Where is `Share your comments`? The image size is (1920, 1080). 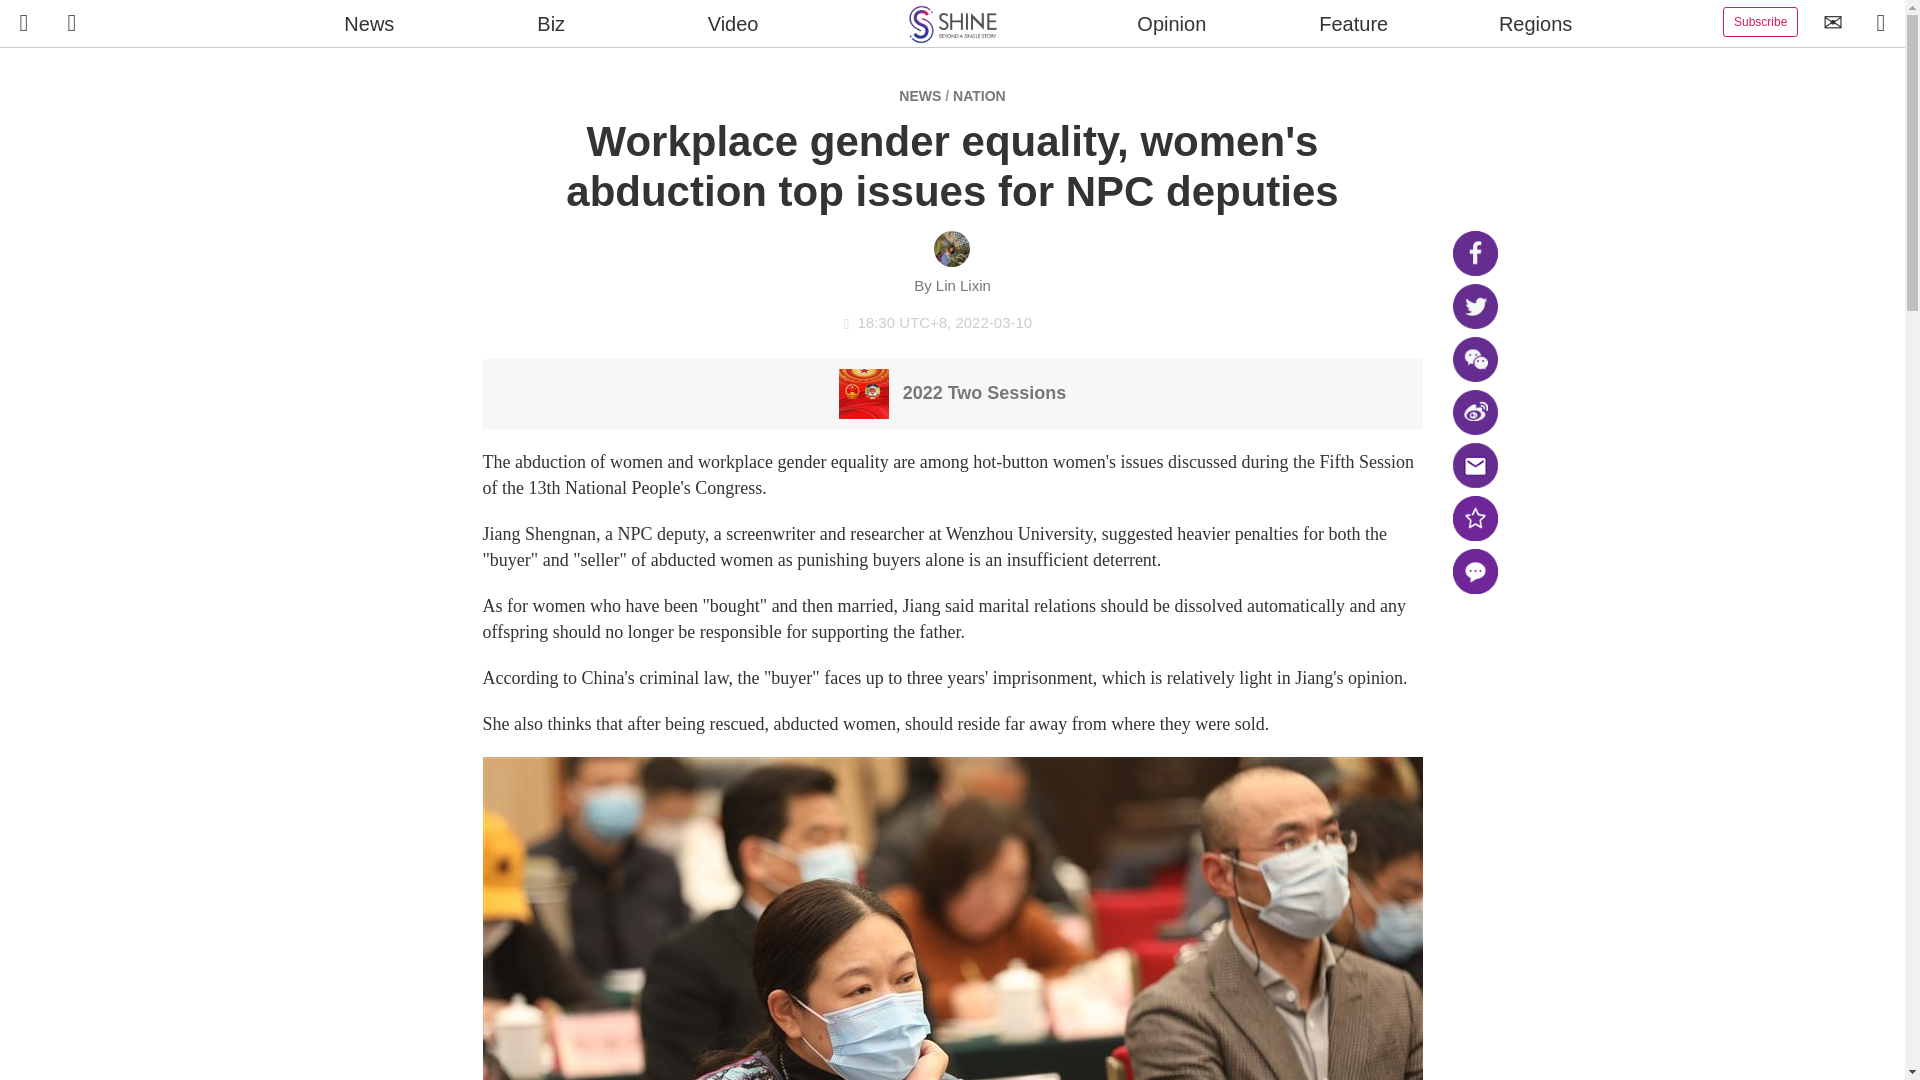
Share your comments is located at coordinates (1474, 571).